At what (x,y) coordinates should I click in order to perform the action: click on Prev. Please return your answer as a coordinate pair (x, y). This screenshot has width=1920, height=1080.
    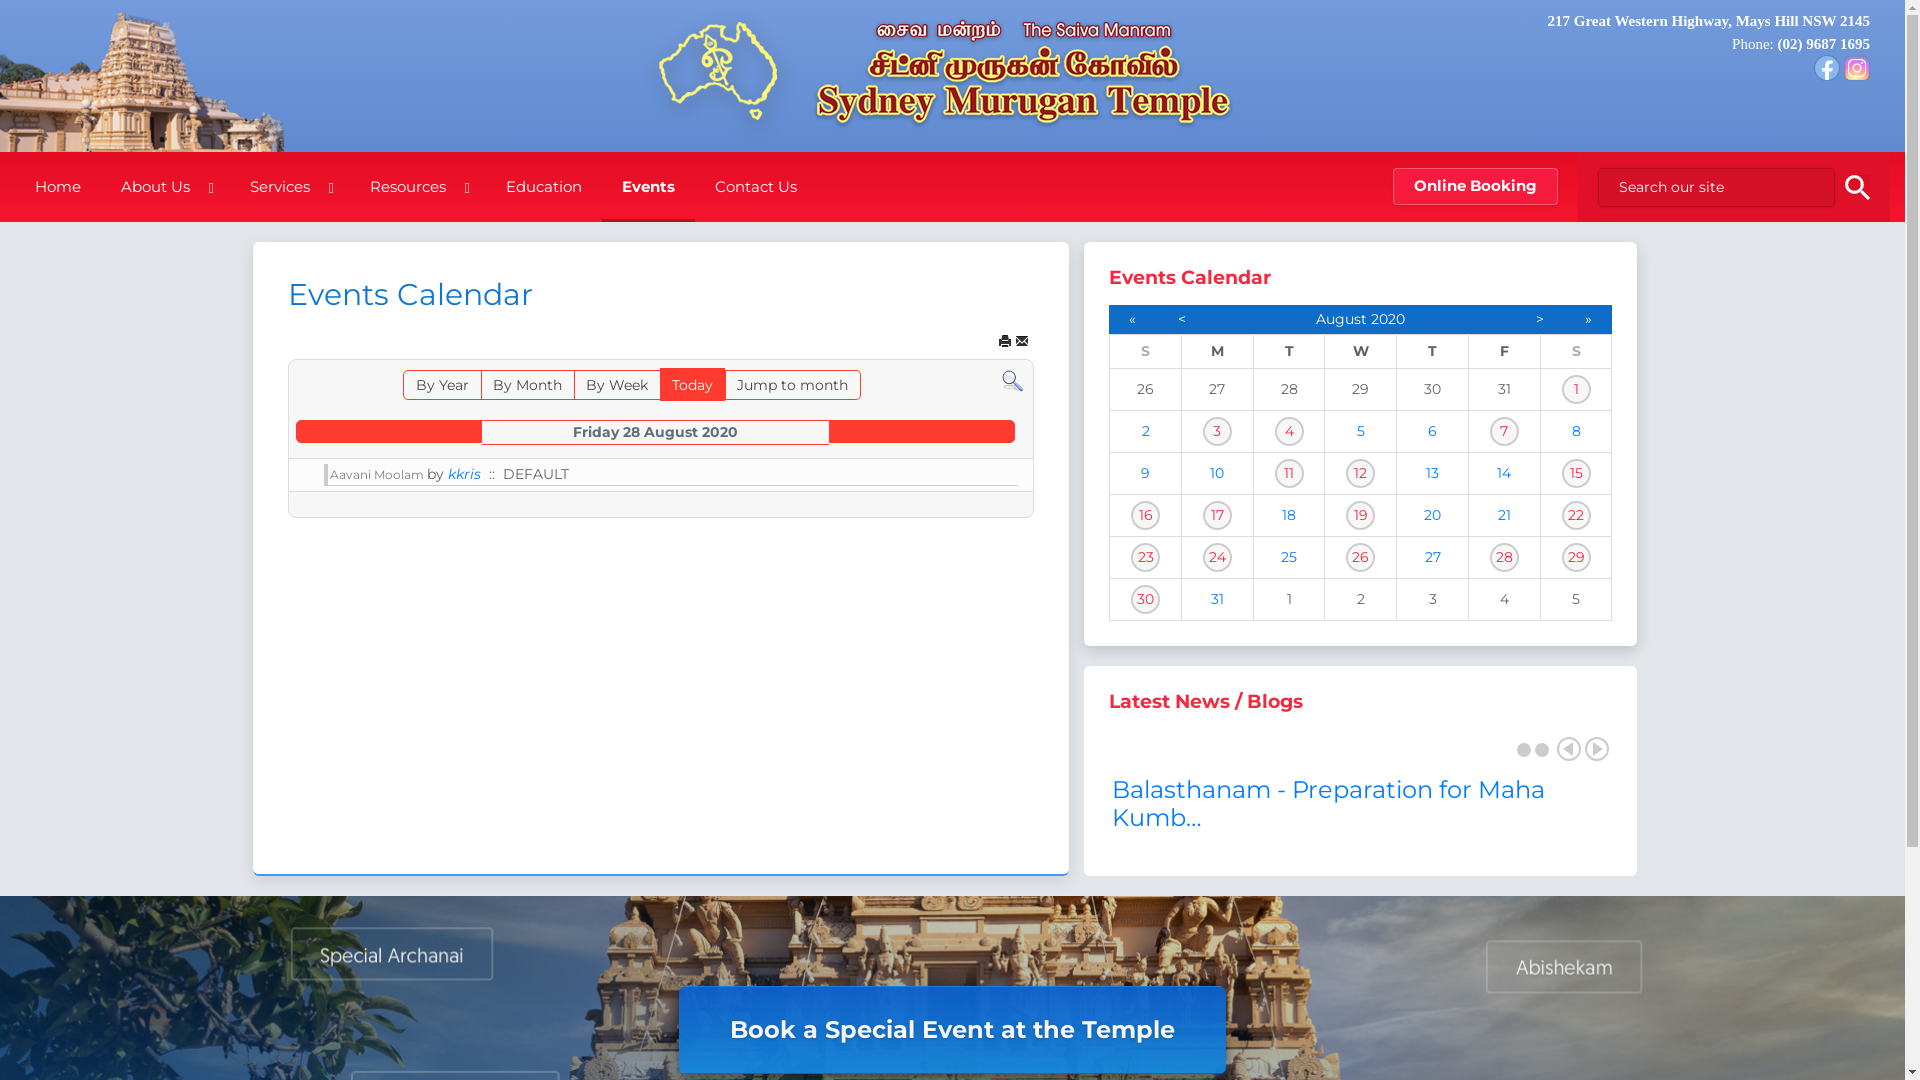
    Looking at the image, I should click on (1569, 749).